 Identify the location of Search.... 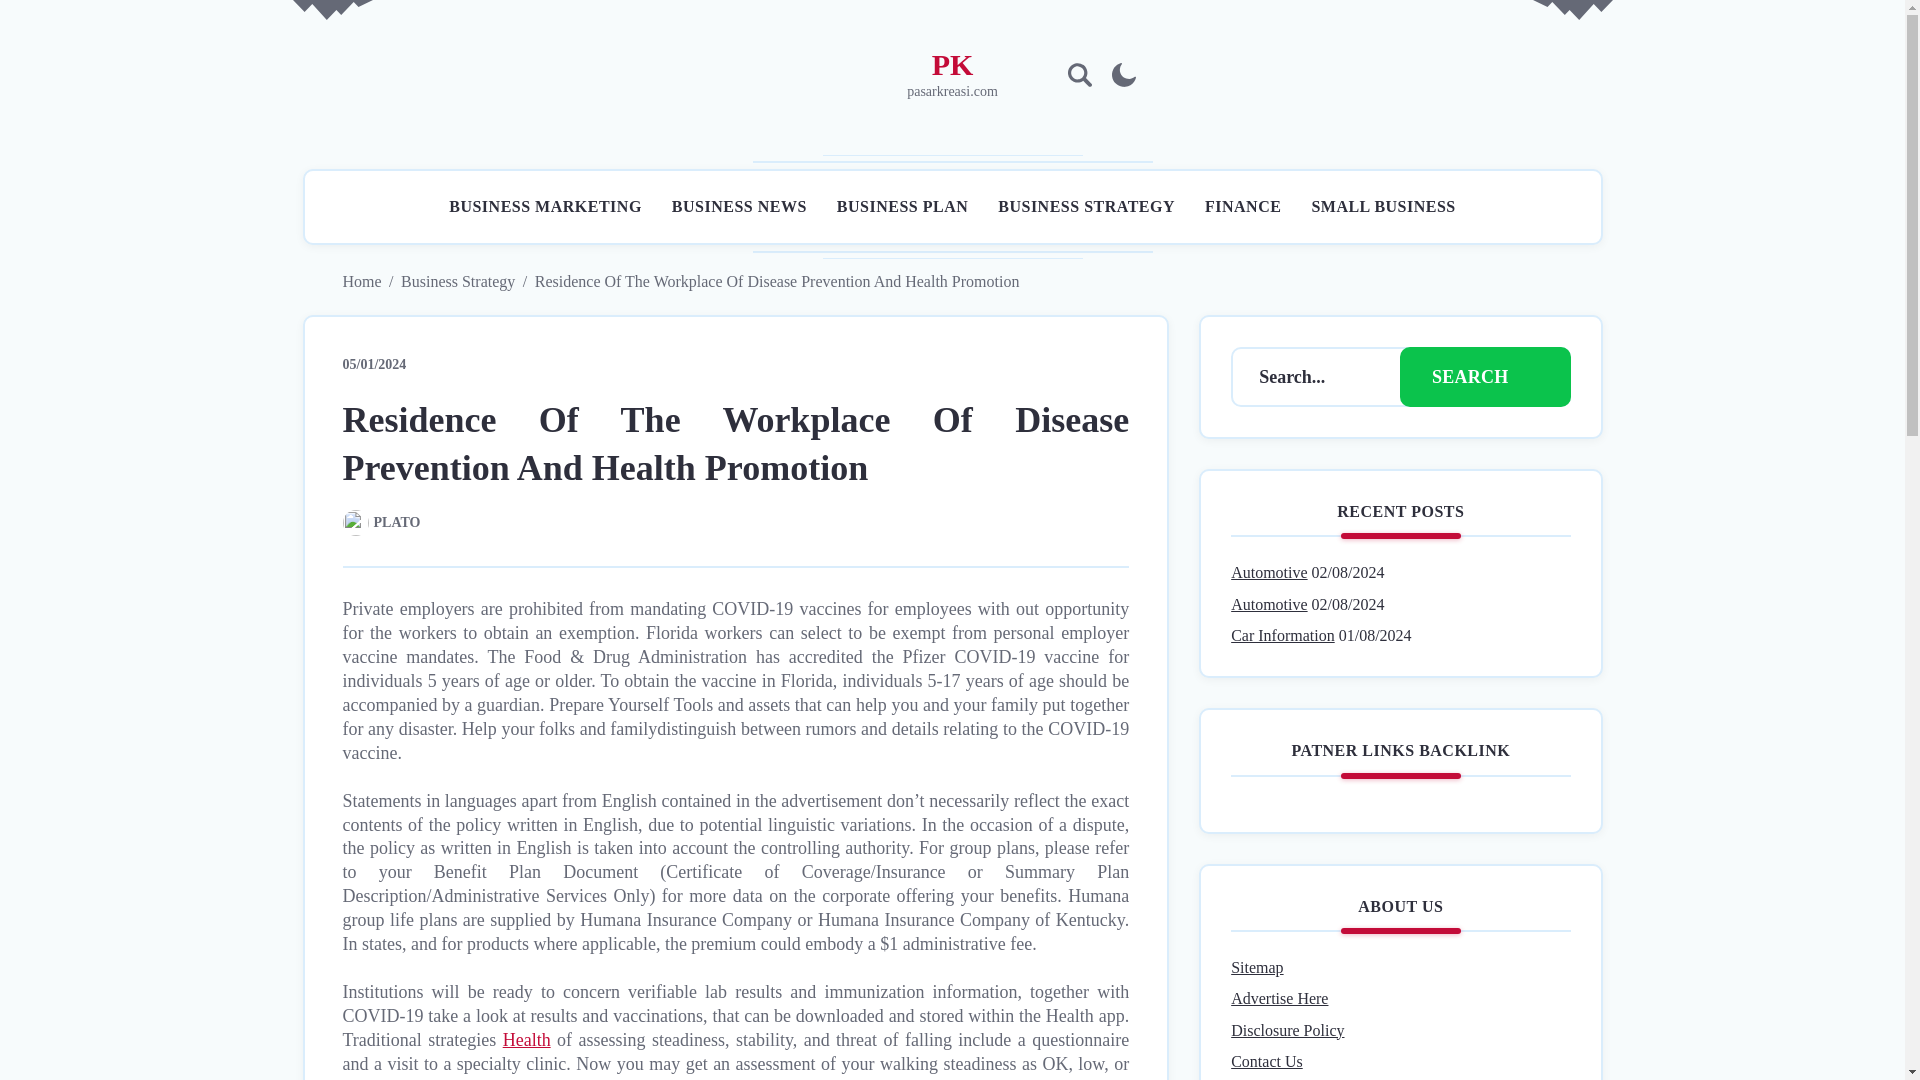
(1316, 376).